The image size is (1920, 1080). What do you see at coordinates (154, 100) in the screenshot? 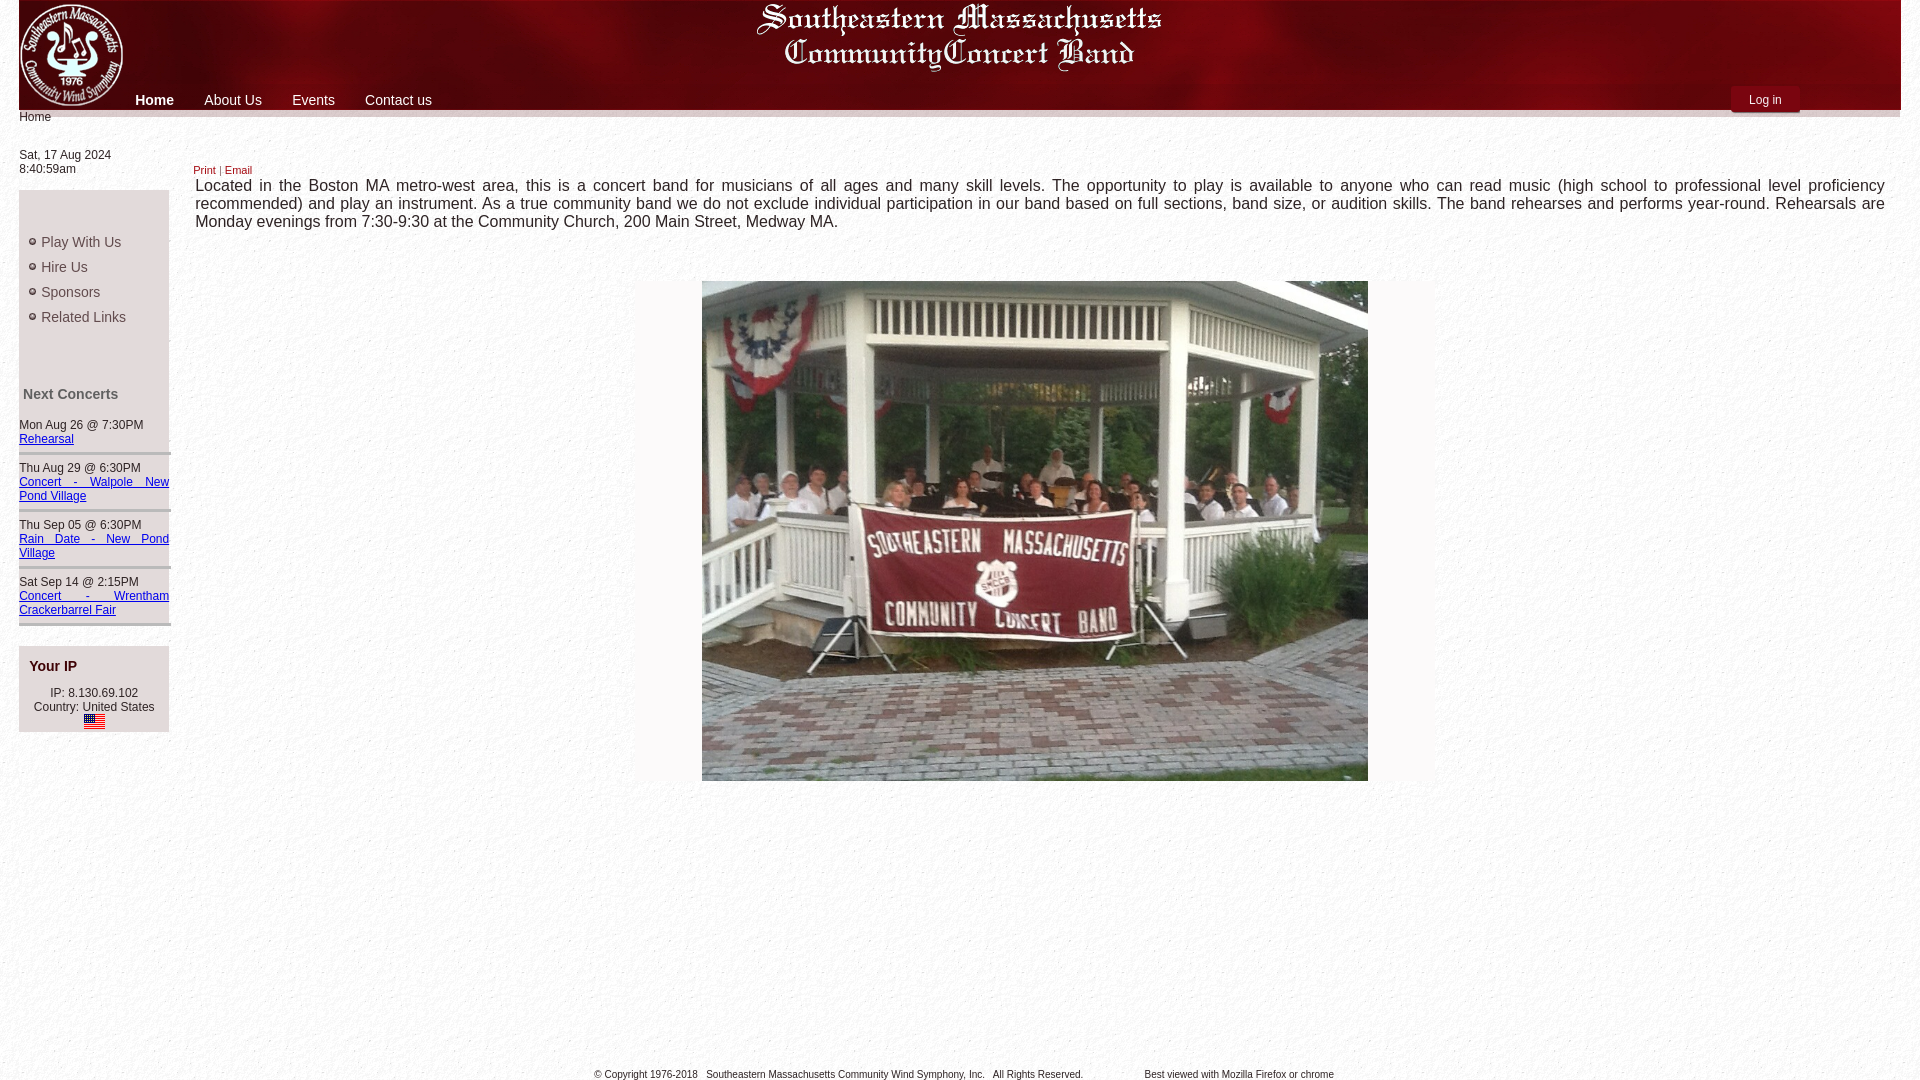
I see `Home` at bounding box center [154, 100].